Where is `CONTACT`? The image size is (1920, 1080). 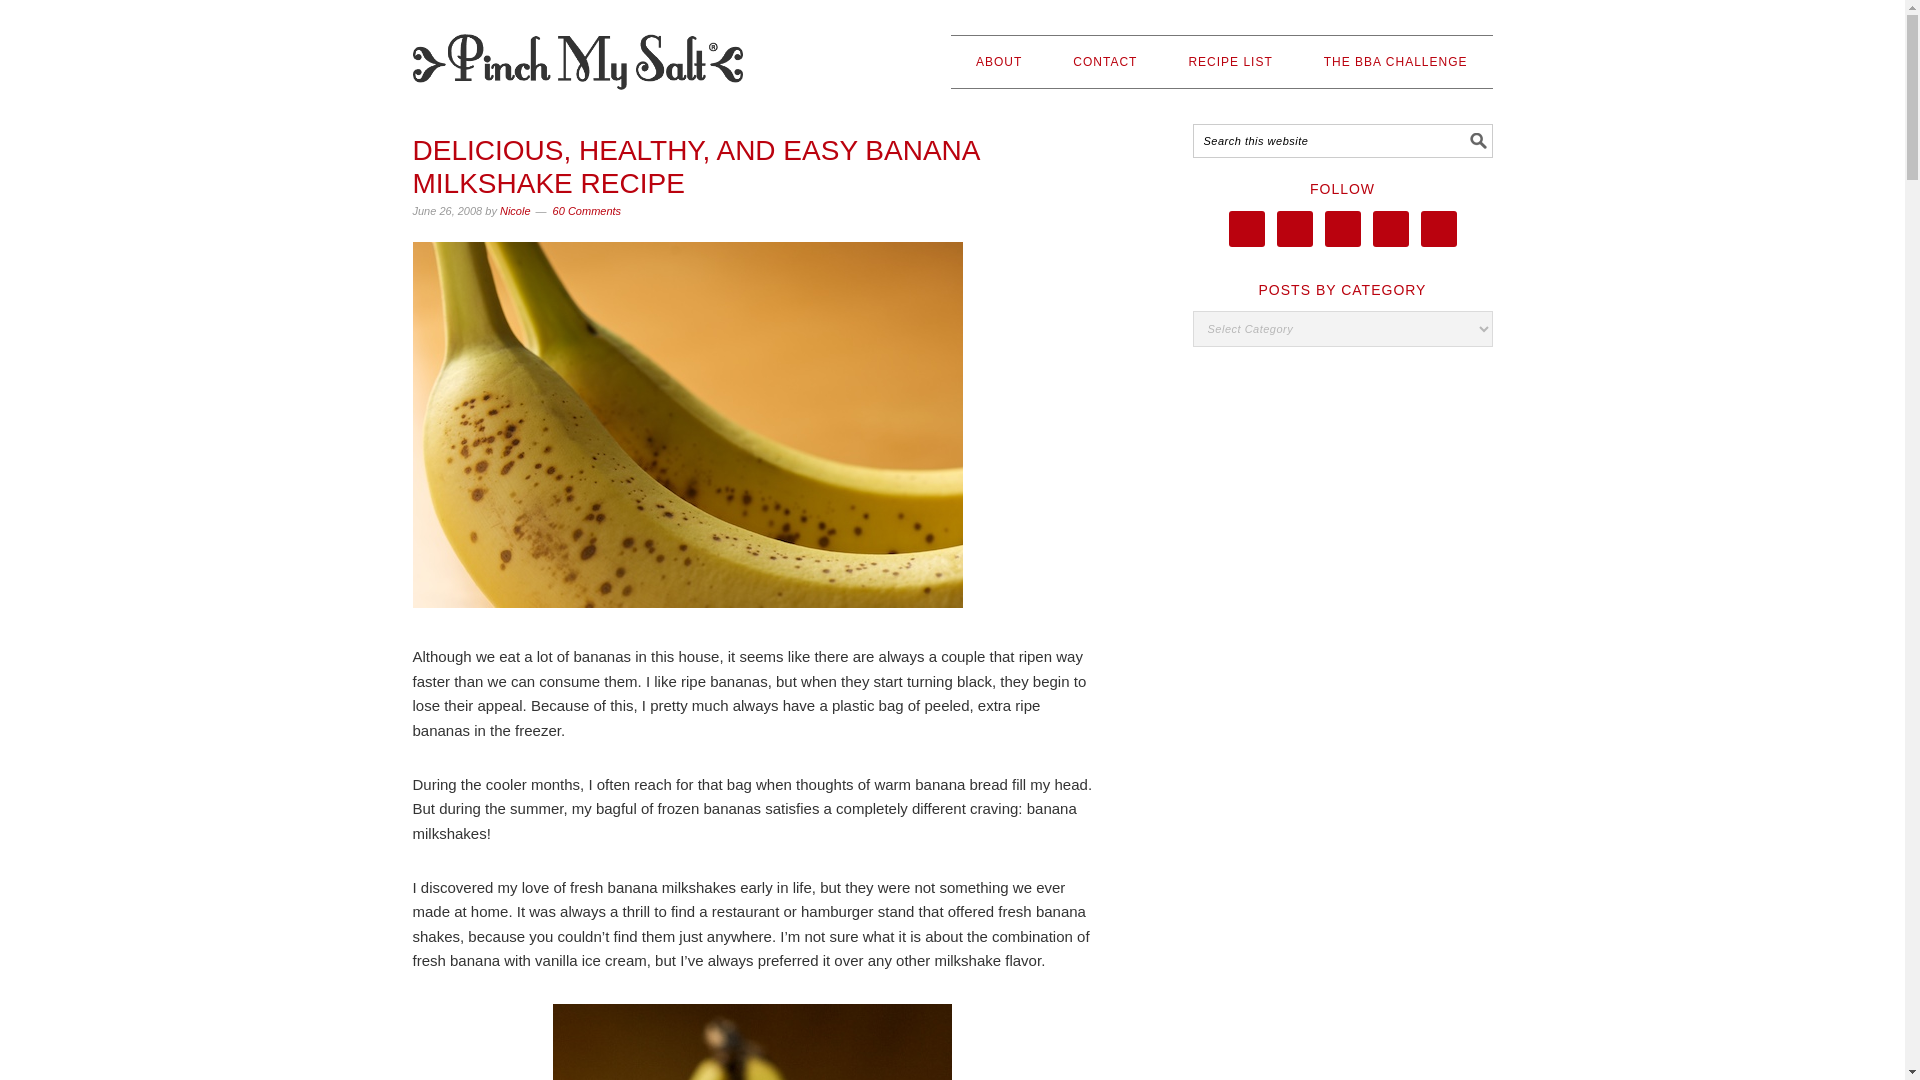
CONTACT is located at coordinates (1104, 61).